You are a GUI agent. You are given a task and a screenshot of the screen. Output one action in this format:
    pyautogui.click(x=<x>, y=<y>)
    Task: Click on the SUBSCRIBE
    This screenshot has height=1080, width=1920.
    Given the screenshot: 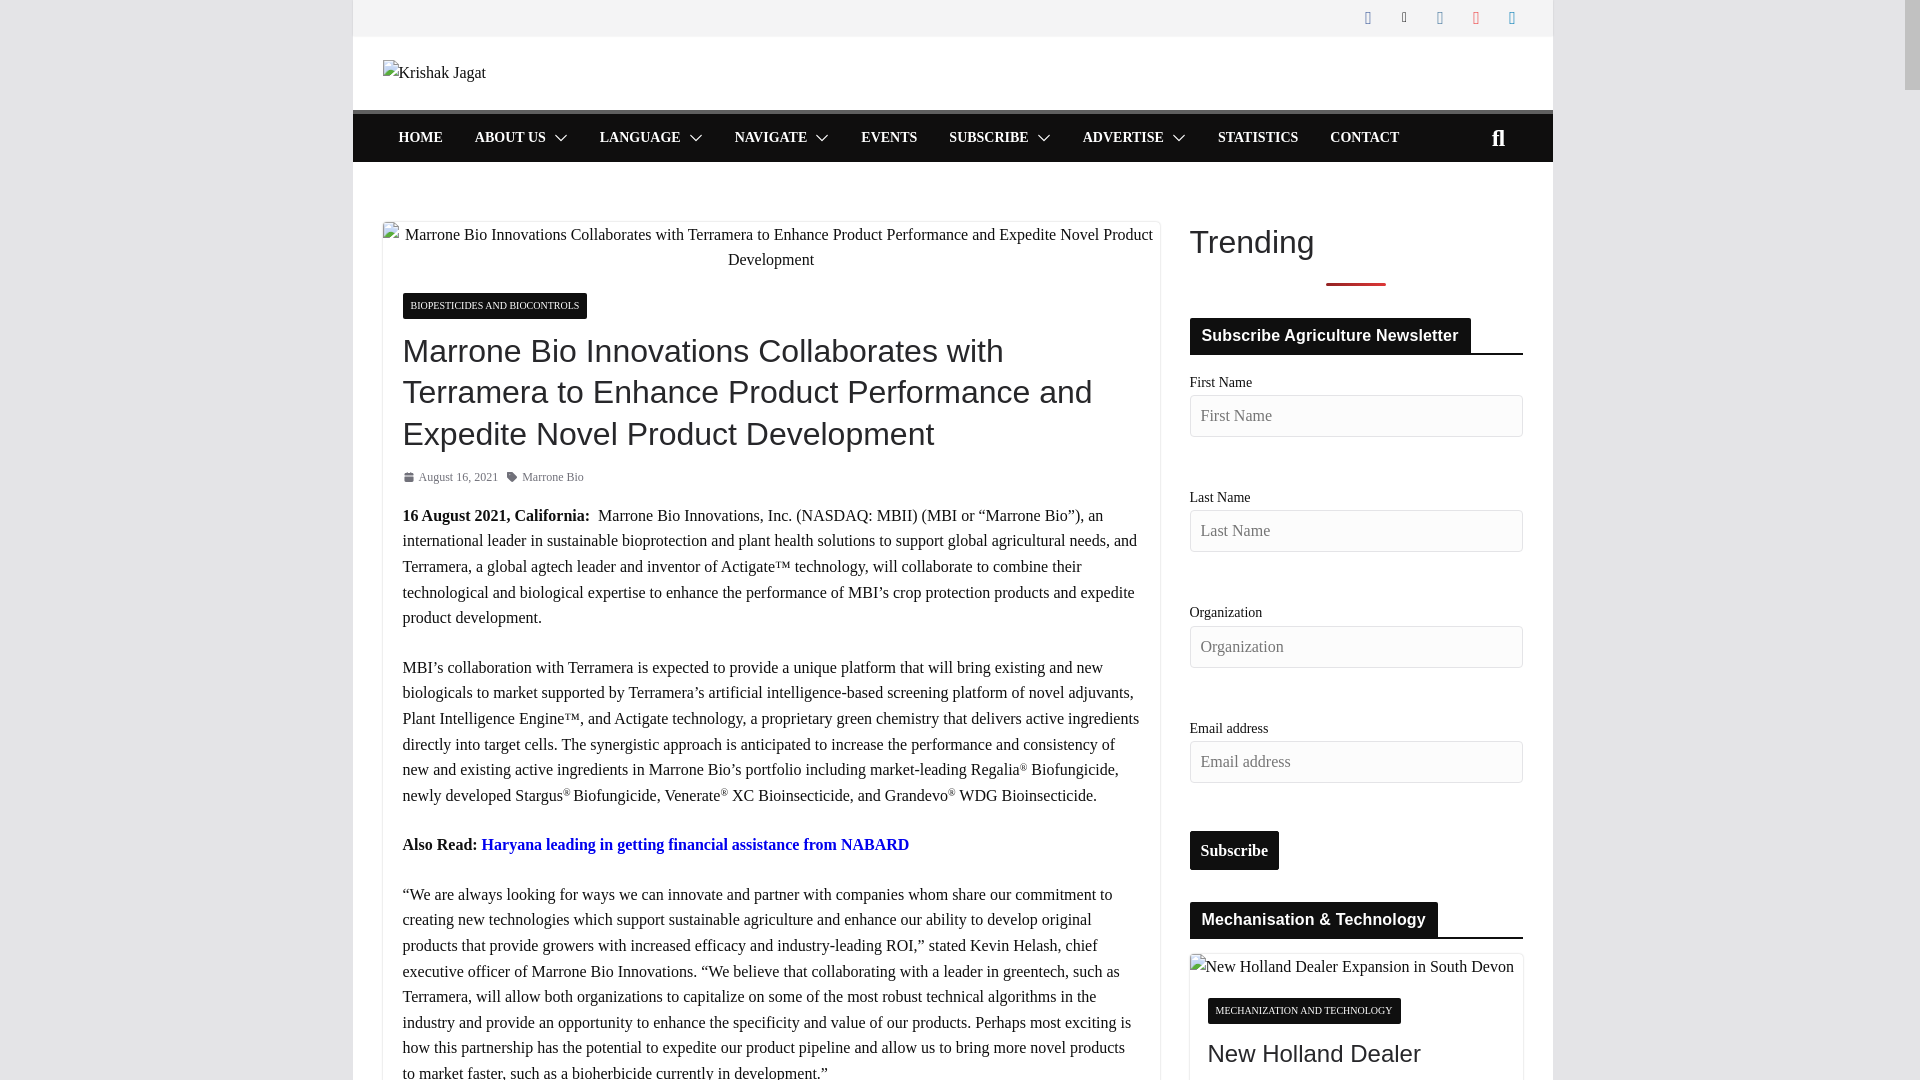 What is the action you would take?
    pyautogui.click(x=988, y=138)
    